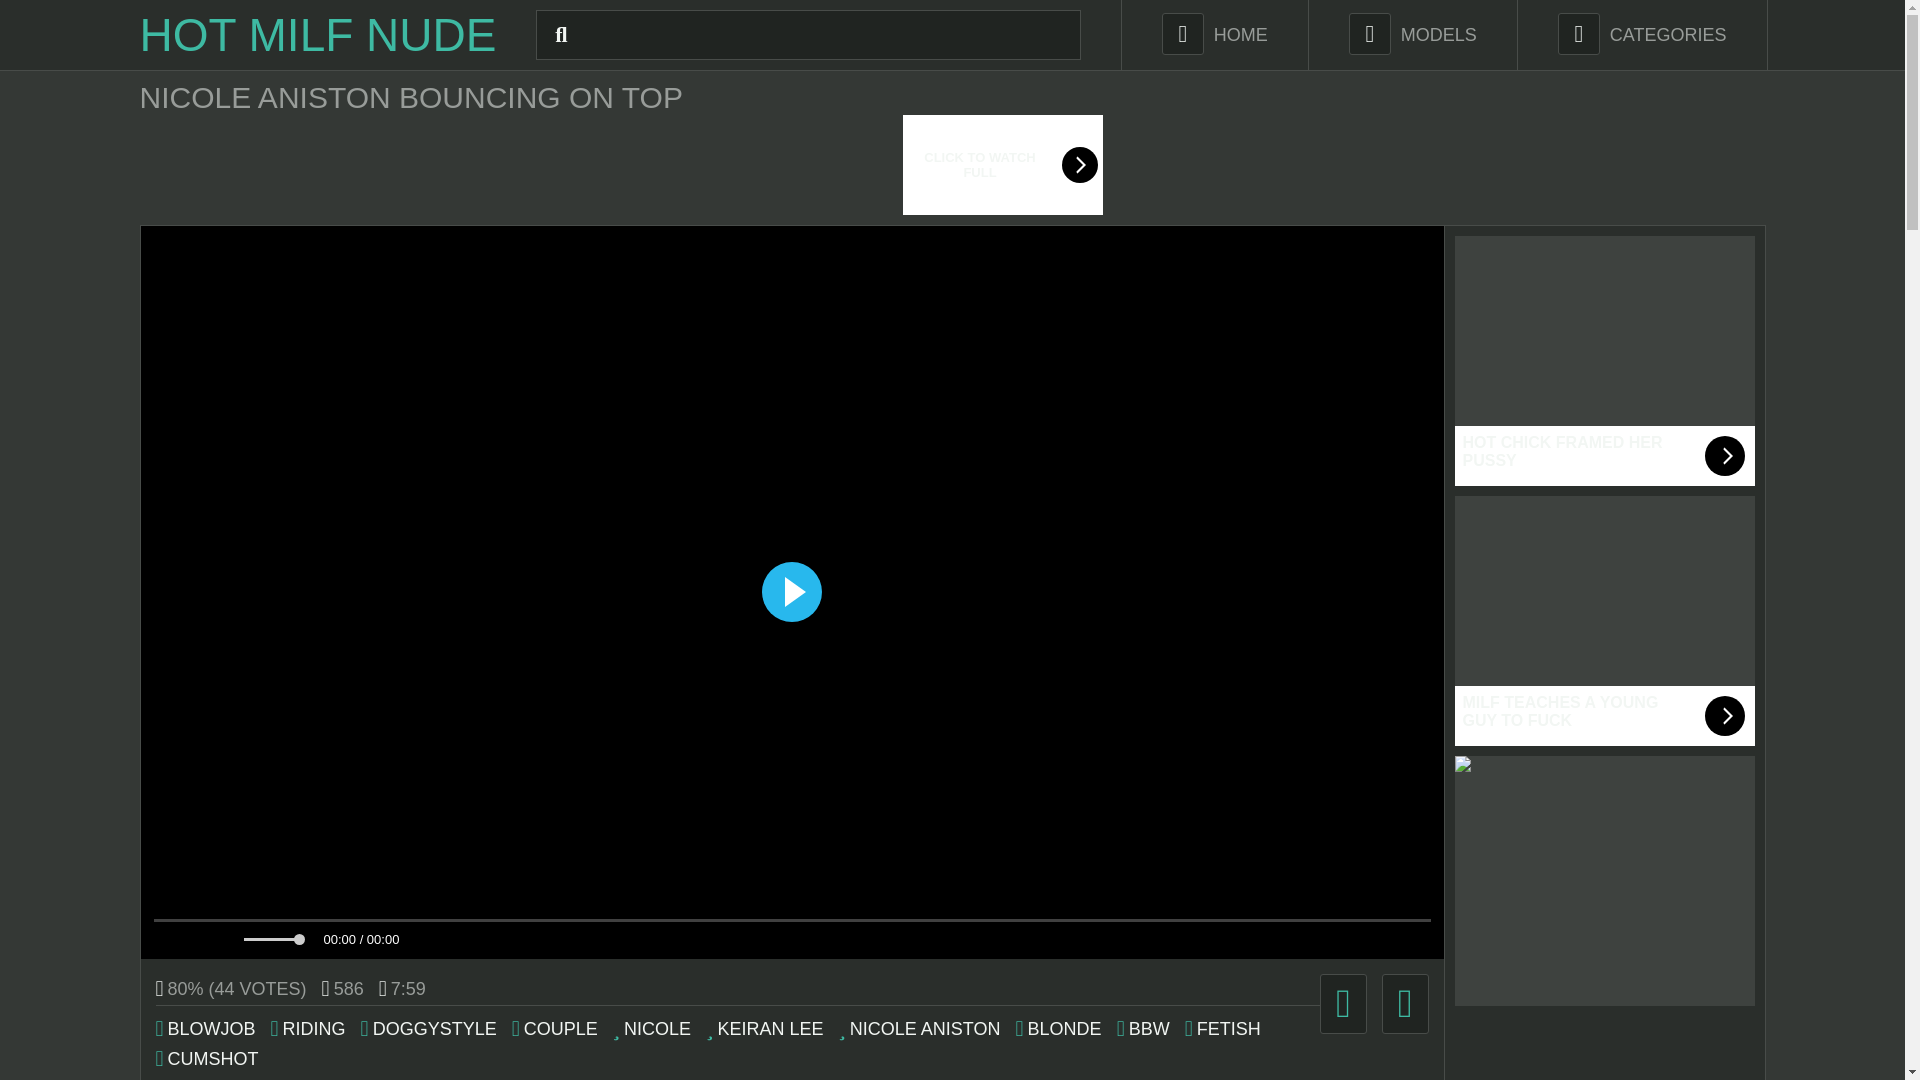  What do you see at coordinates (952, 164) in the screenshot?
I see `CLICK TO WATCH FULL` at bounding box center [952, 164].